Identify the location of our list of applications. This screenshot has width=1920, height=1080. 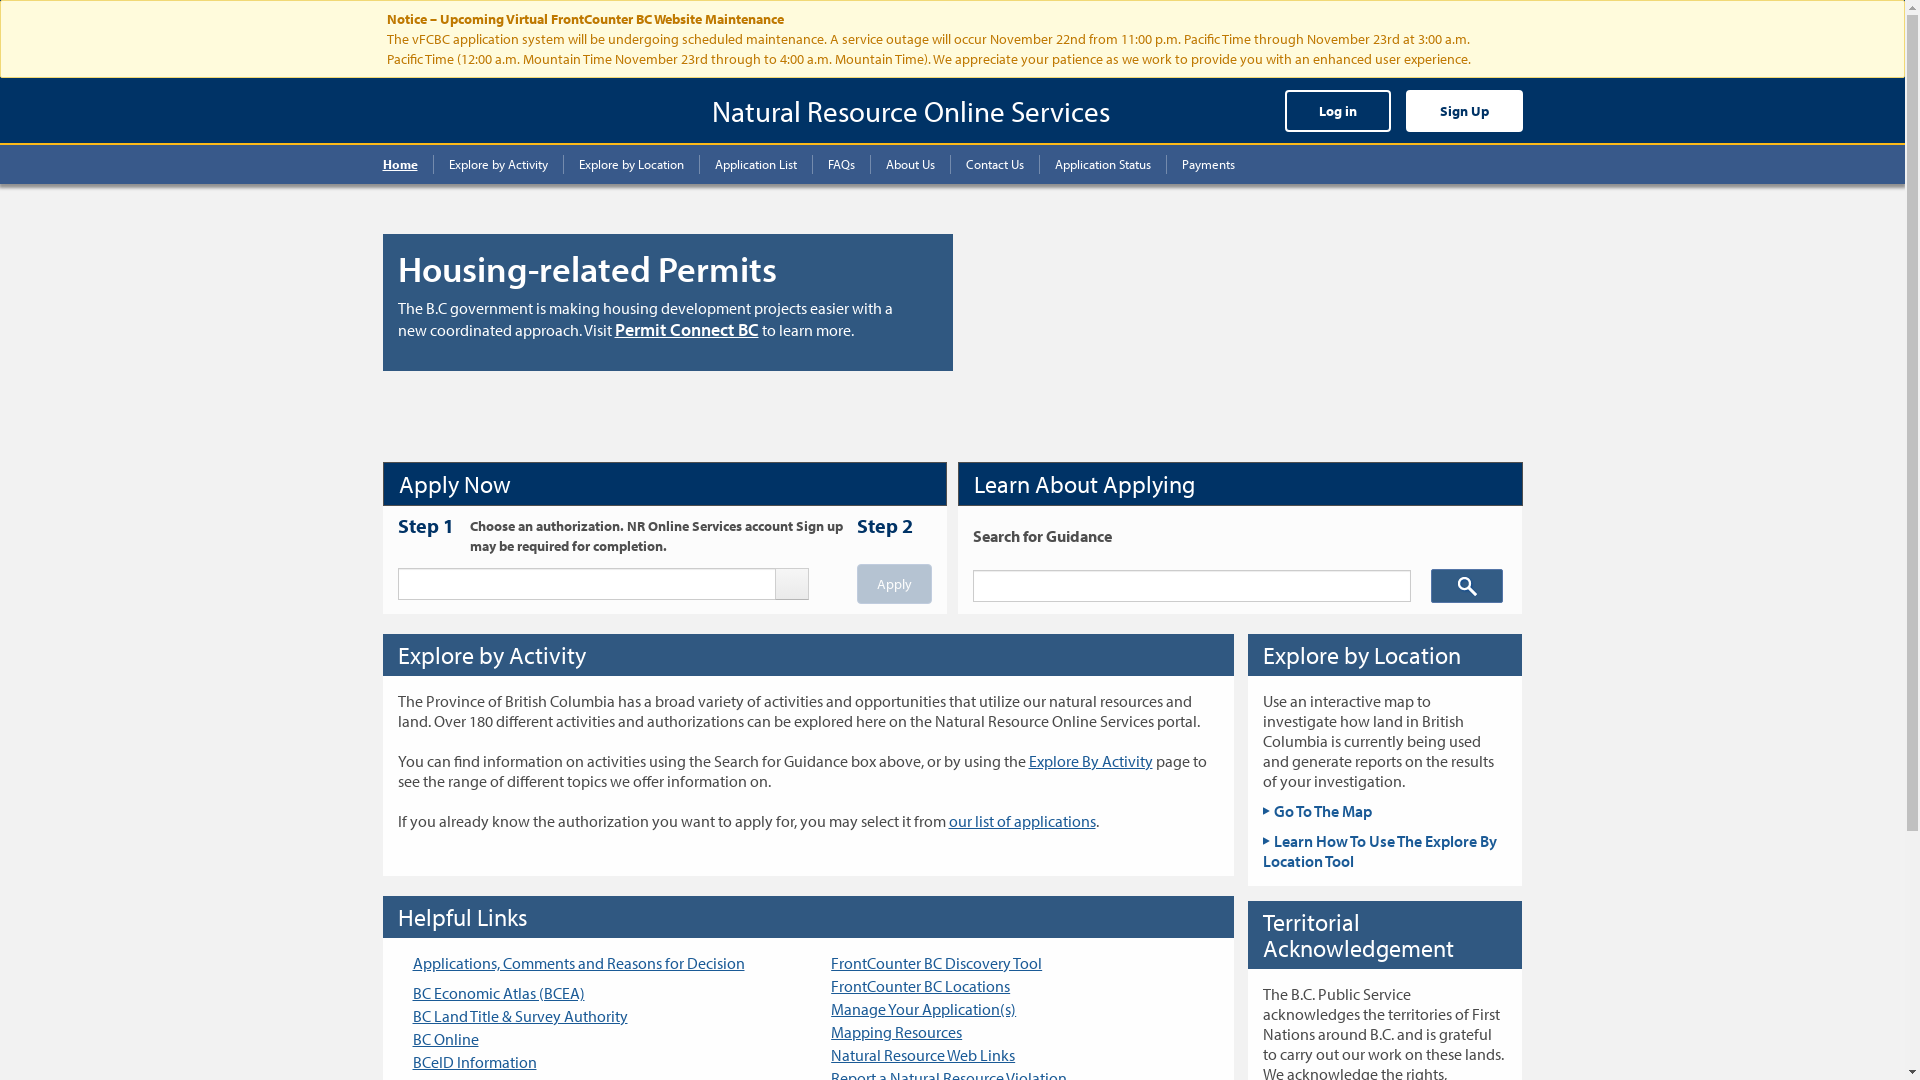
(1022, 821).